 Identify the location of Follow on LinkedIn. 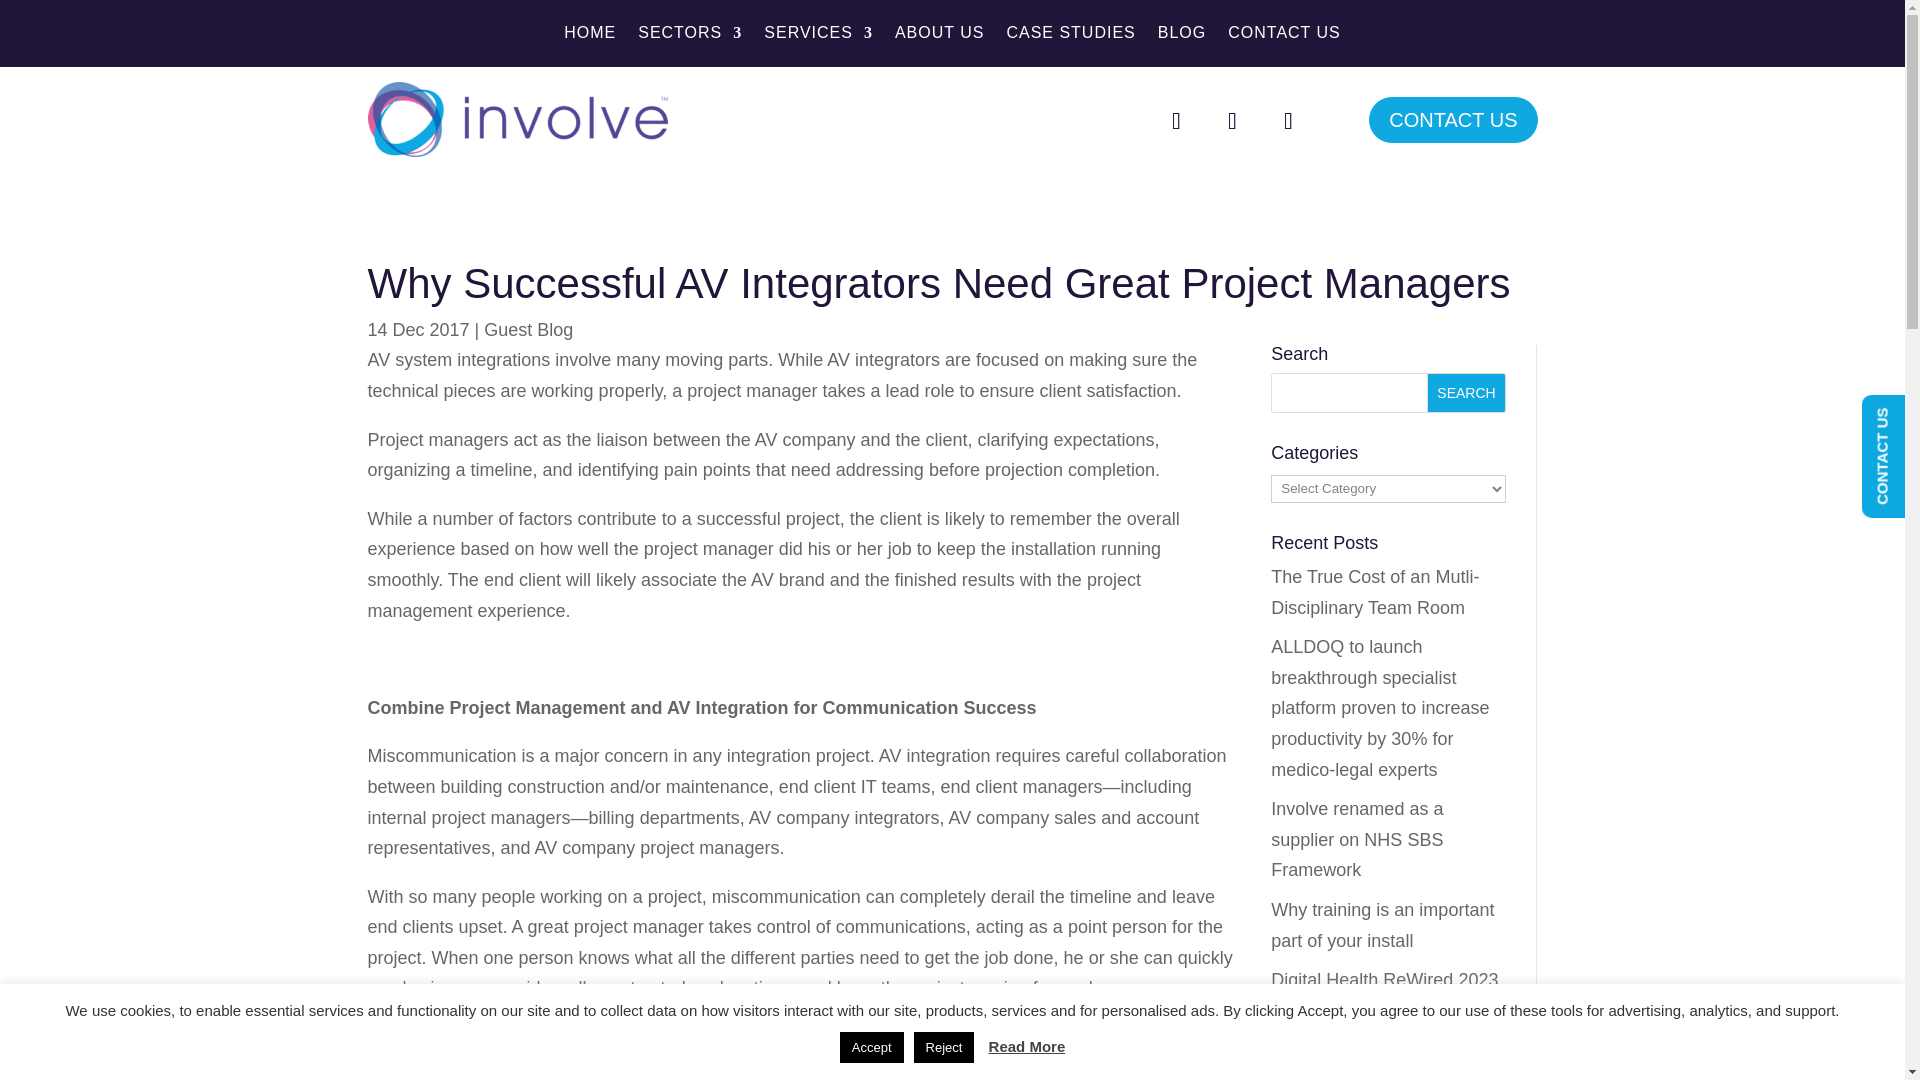
(1287, 120).